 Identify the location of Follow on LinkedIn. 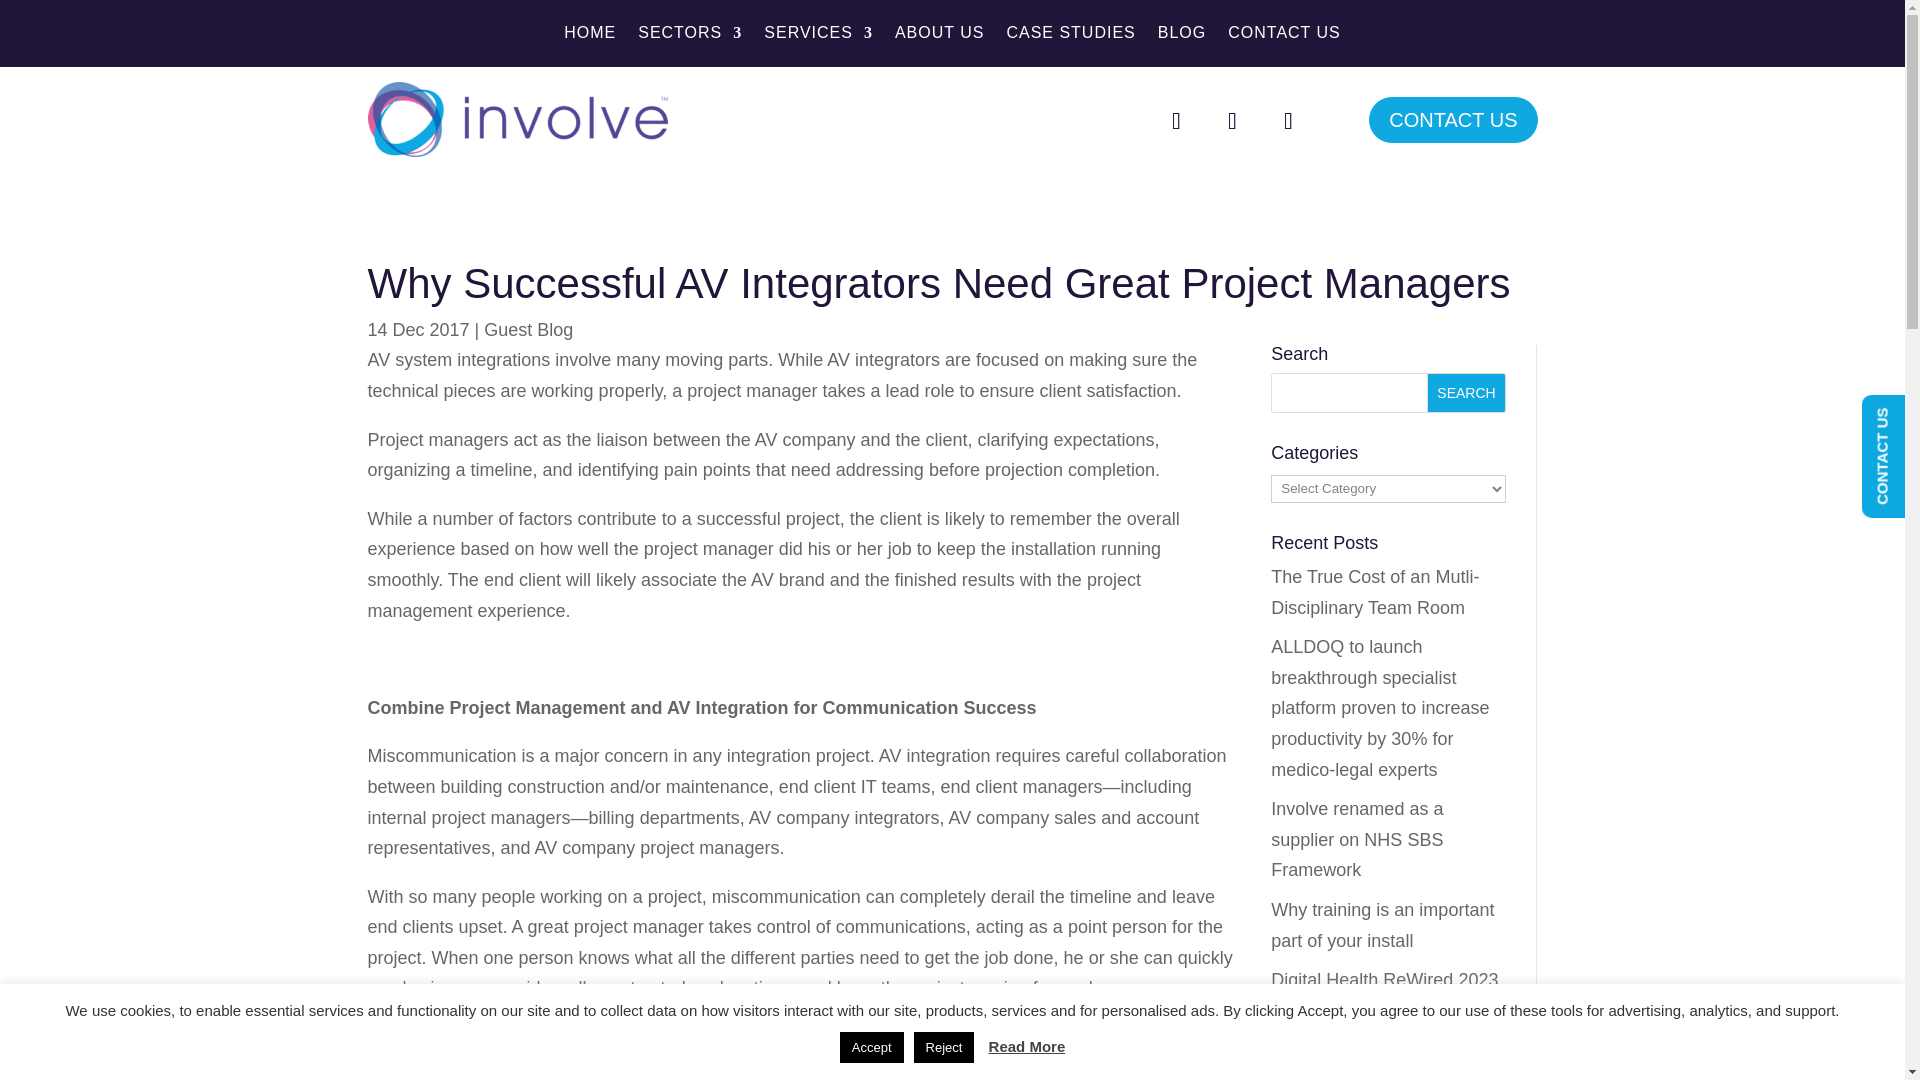
(1287, 120).